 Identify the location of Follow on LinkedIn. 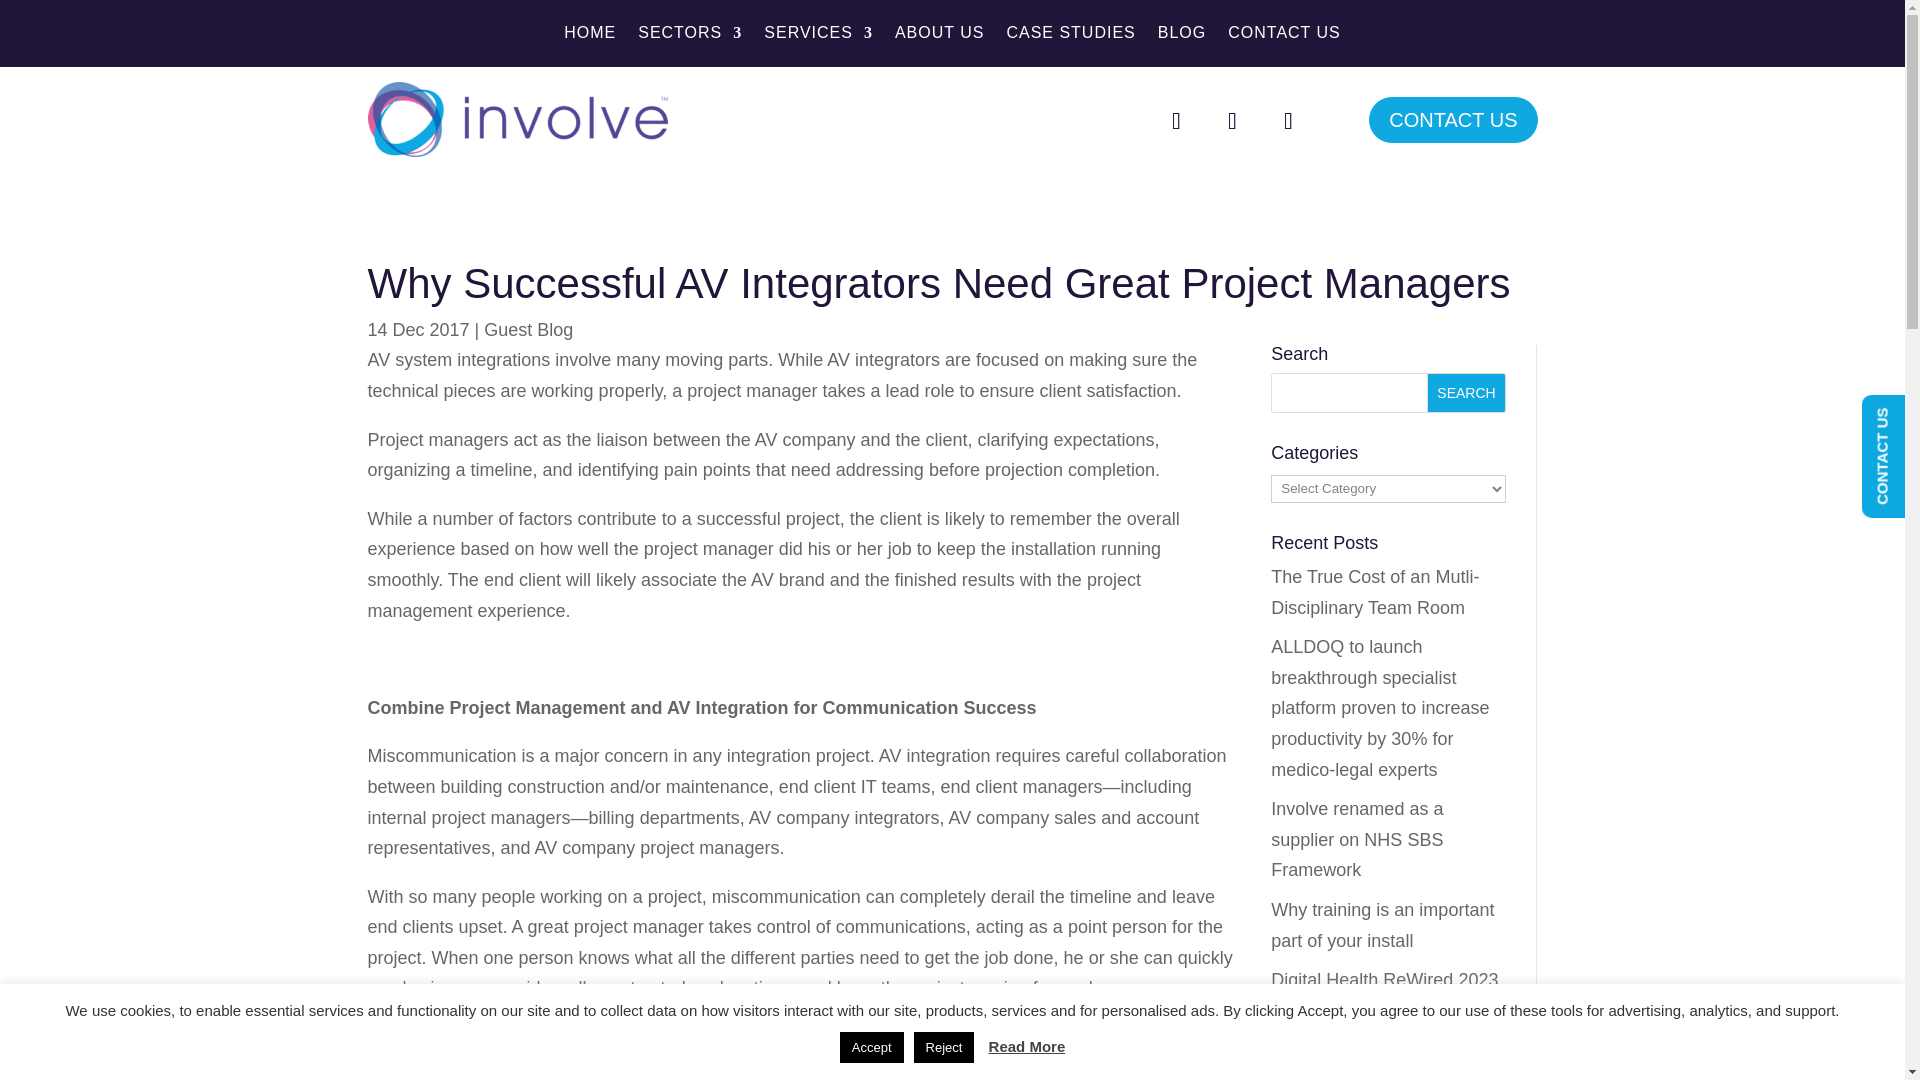
(1287, 120).